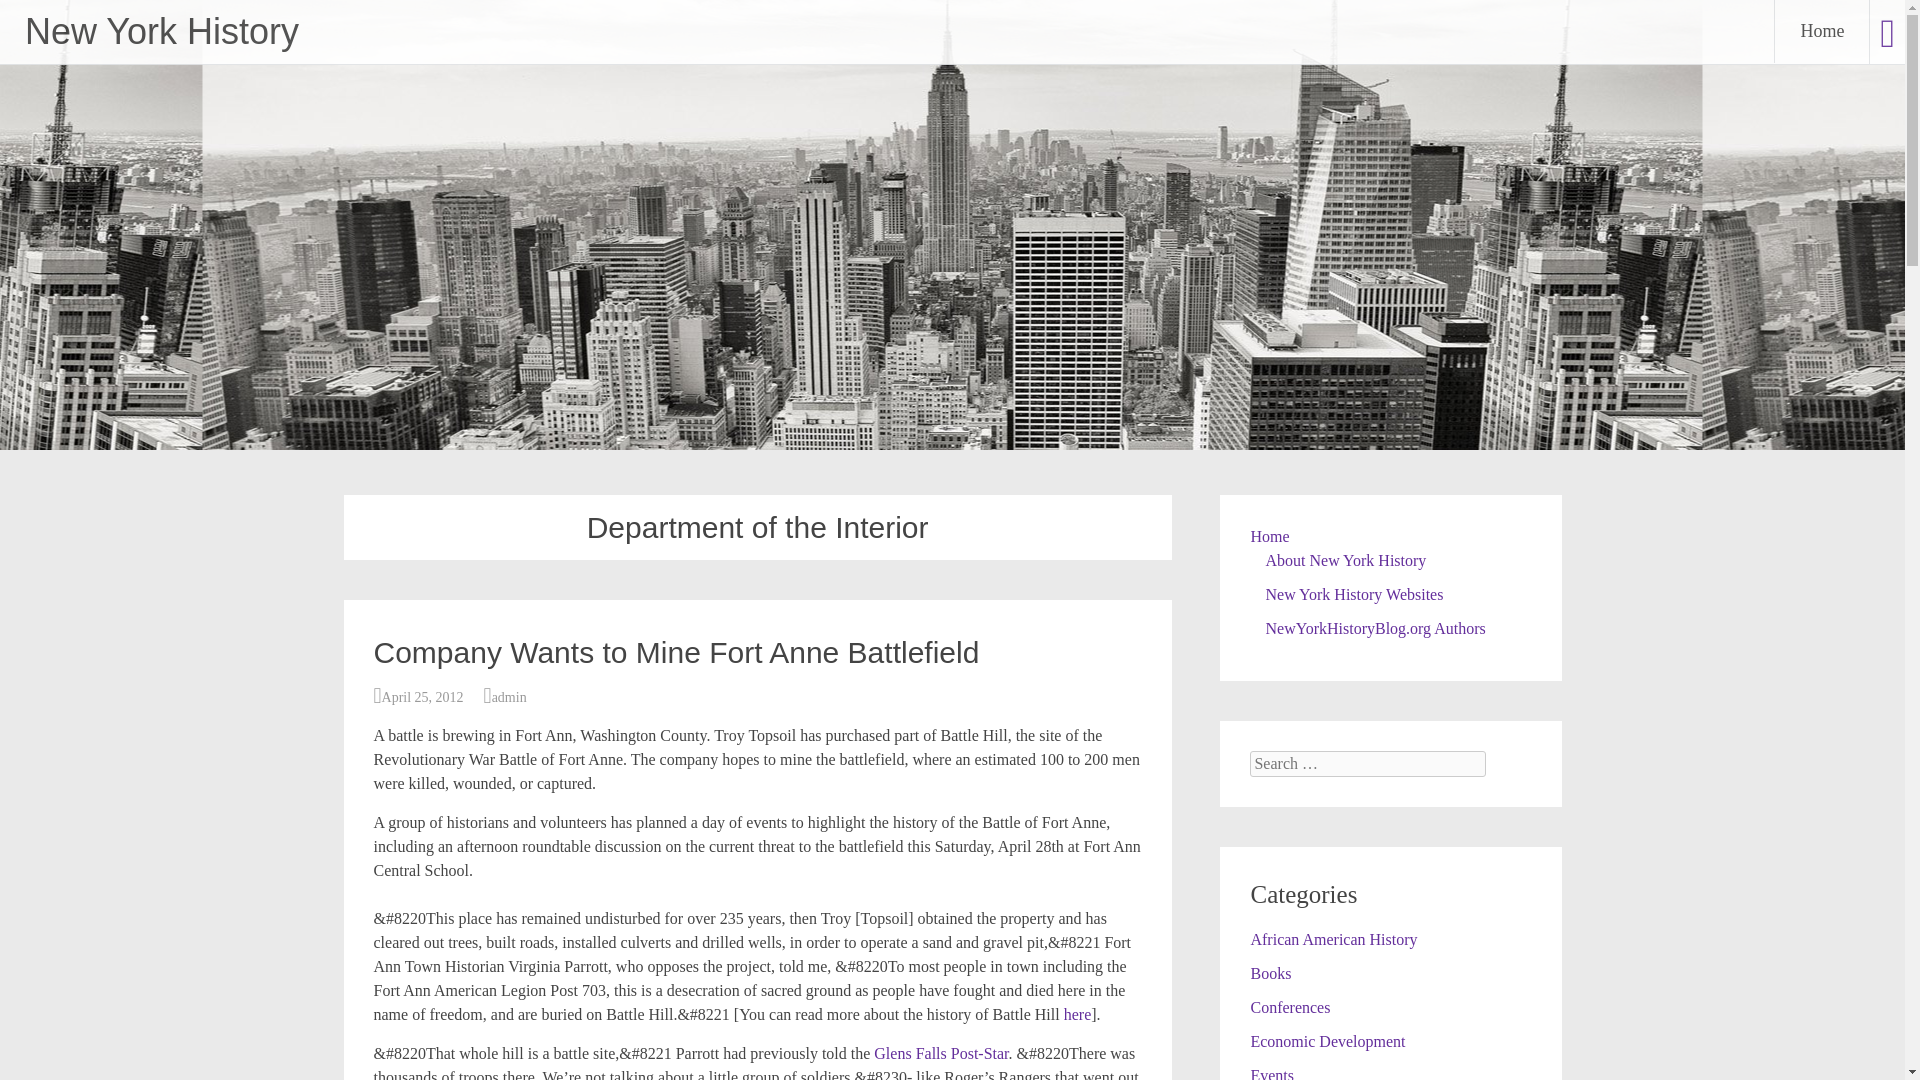 The height and width of the screenshot is (1080, 1920). What do you see at coordinates (940, 1053) in the screenshot?
I see `Glens Falls Post-Star` at bounding box center [940, 1053].